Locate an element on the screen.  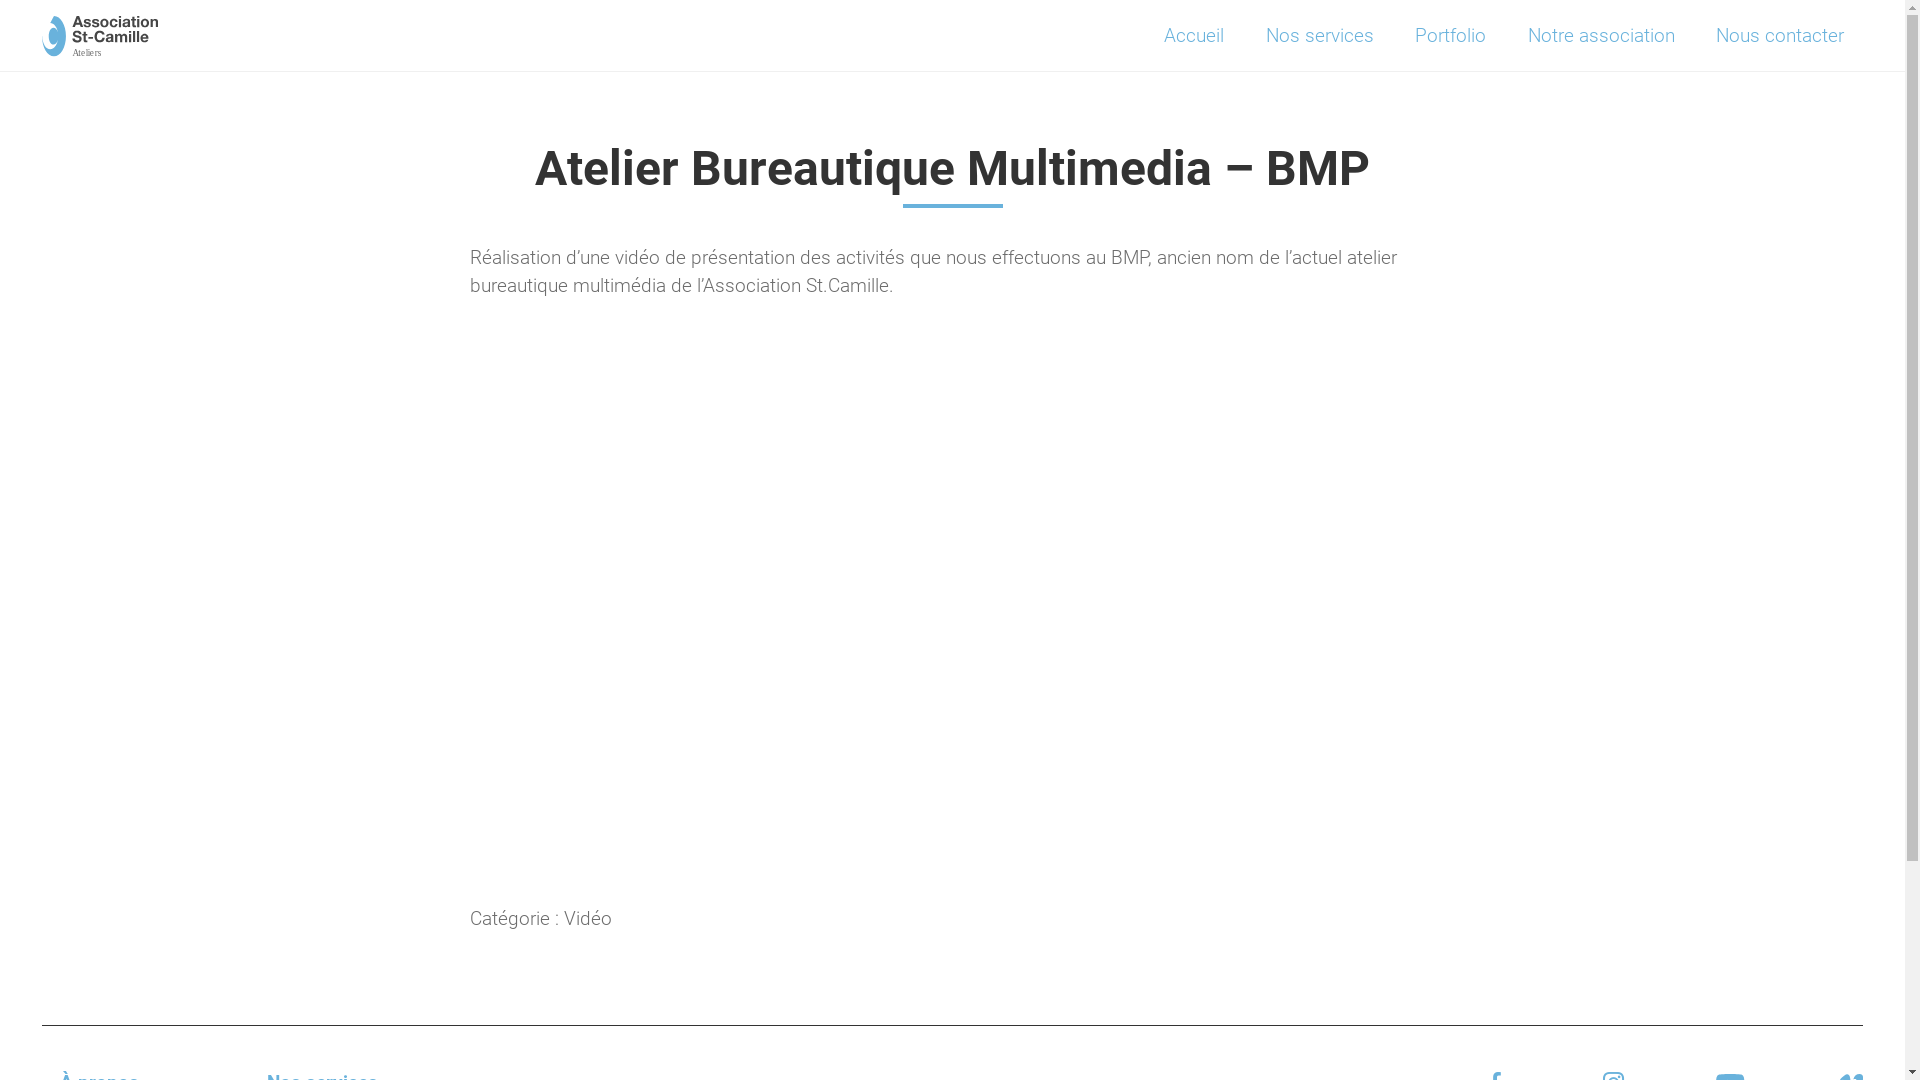
Accueil is located at coordinates (1194, 36).